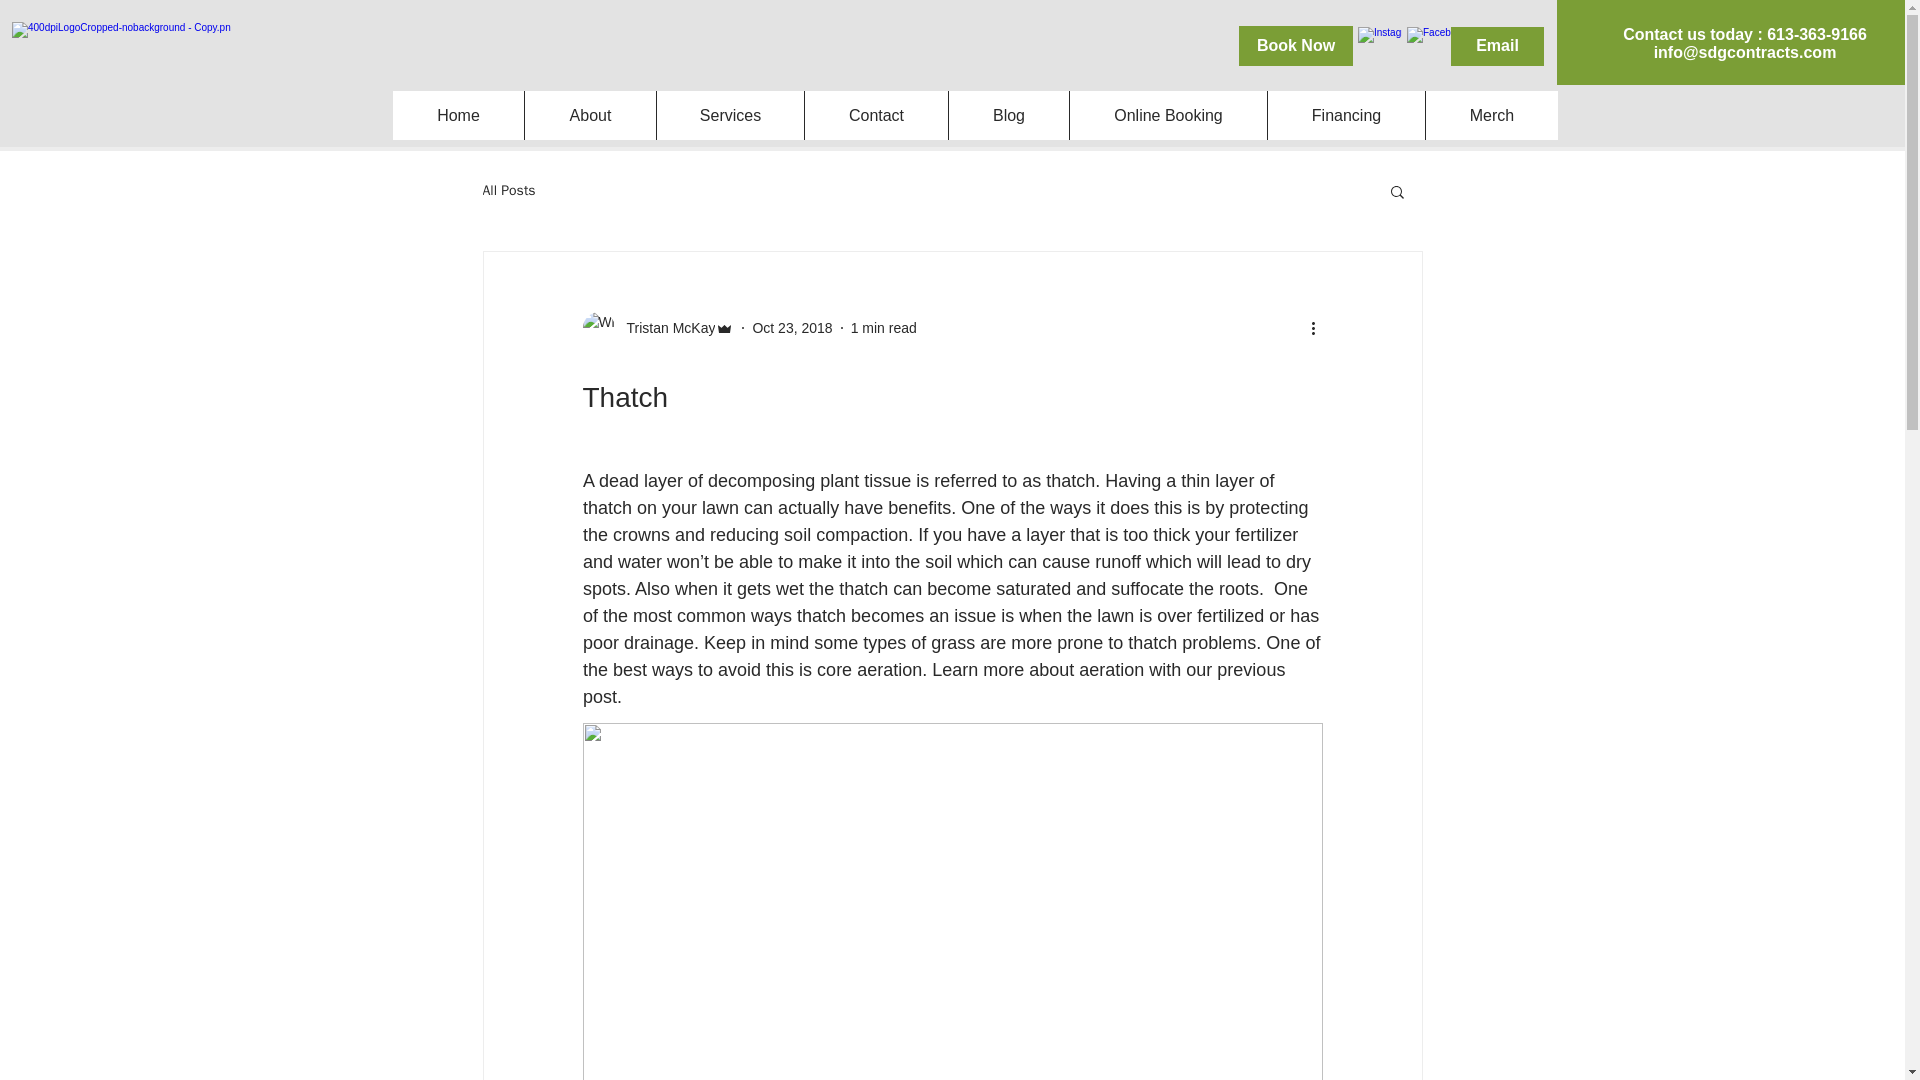 This screenshot has height=1080, width=1920. I want to click on Blog, so click(1008, 115).